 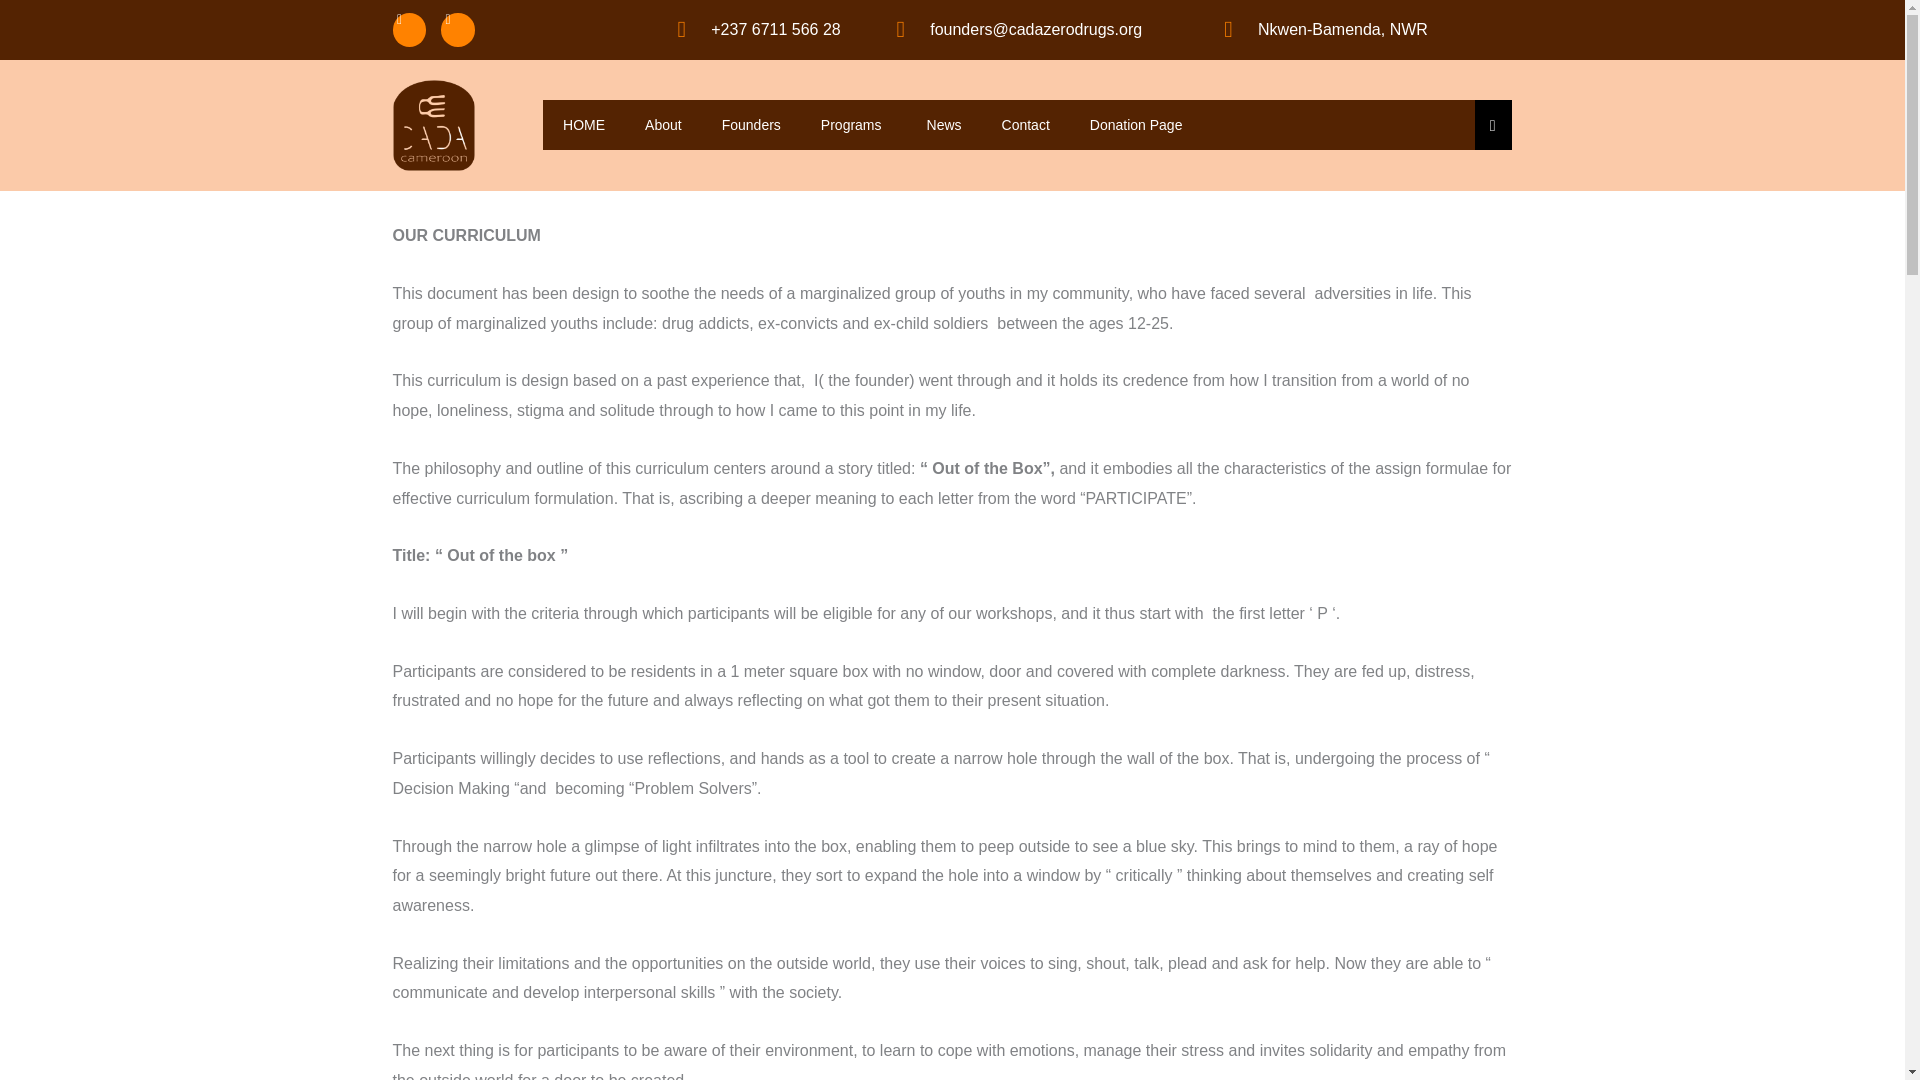 What do you see at coordinates (664, 125) in the screenshot?
I see `About` at bounding box center [664, 125].